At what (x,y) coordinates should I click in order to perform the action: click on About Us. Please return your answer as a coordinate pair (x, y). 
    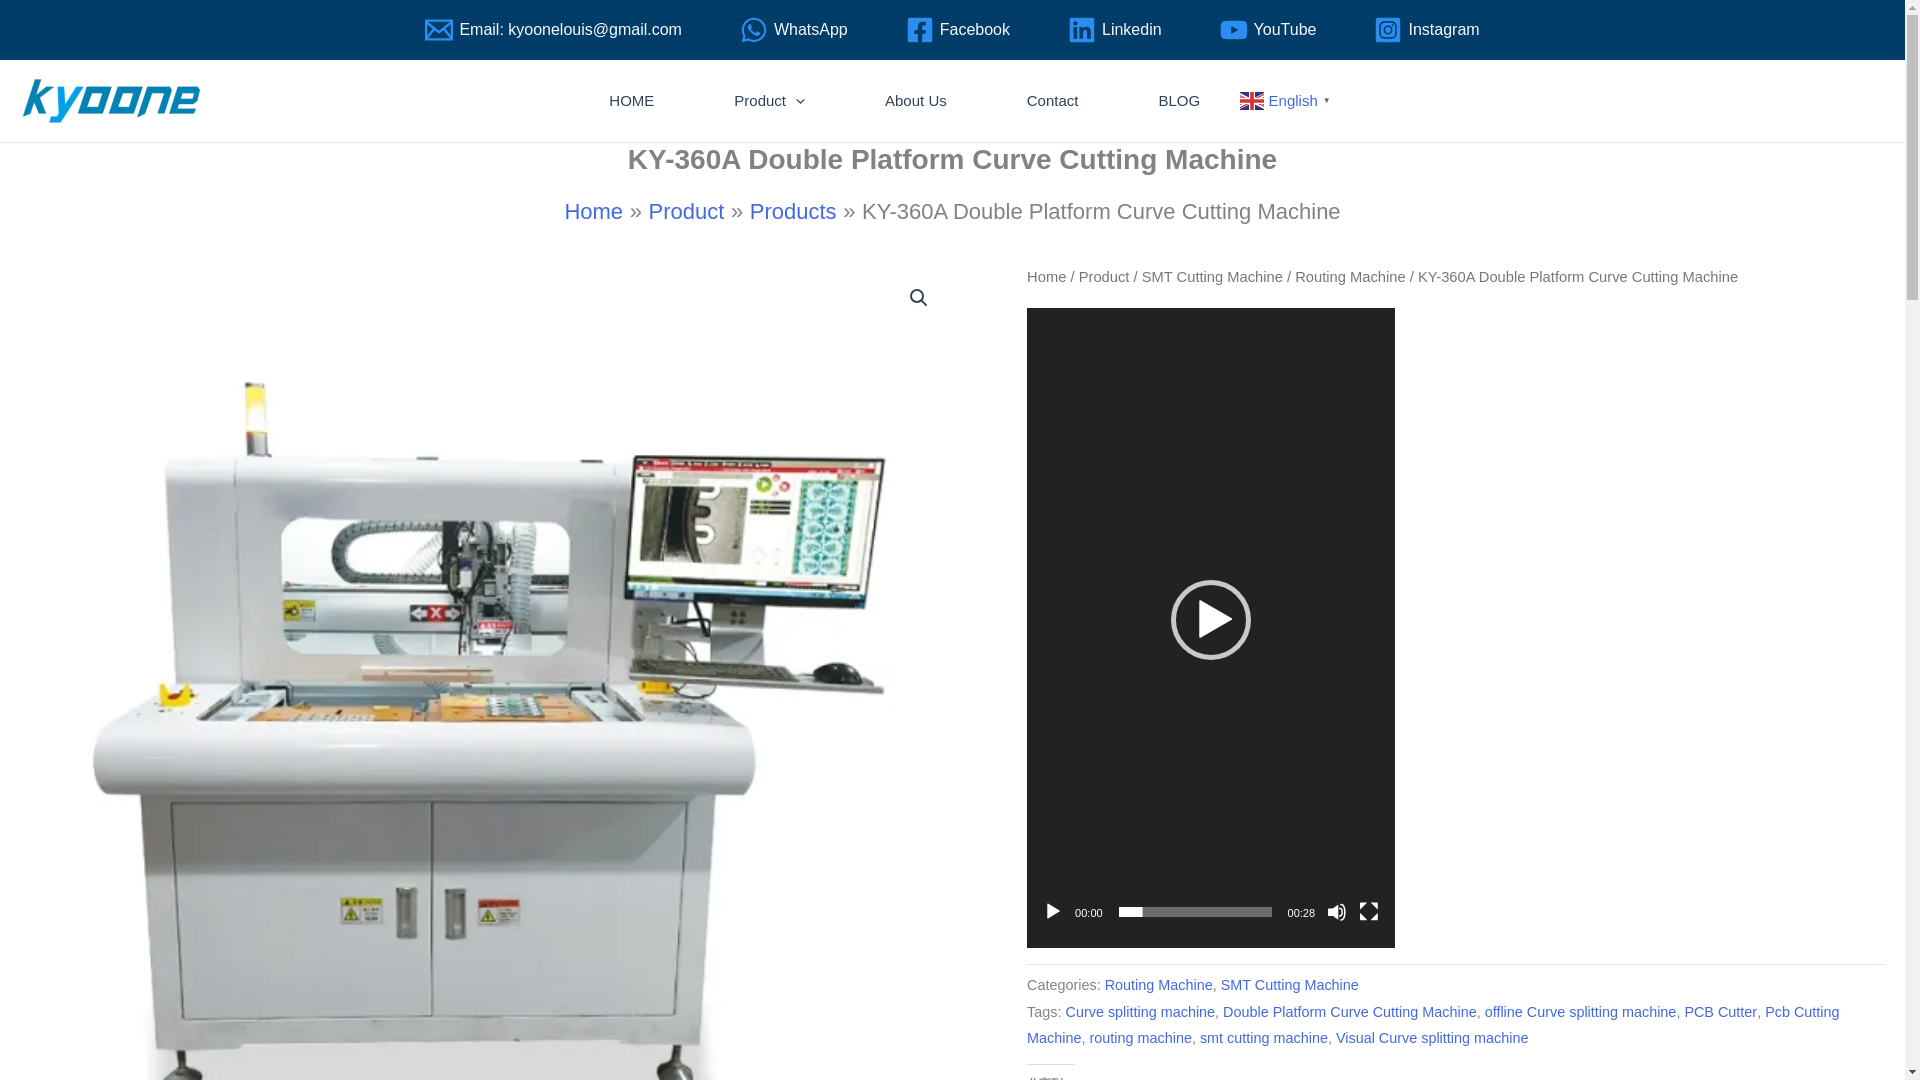
    Looking at the image, I should click on (915, 101).